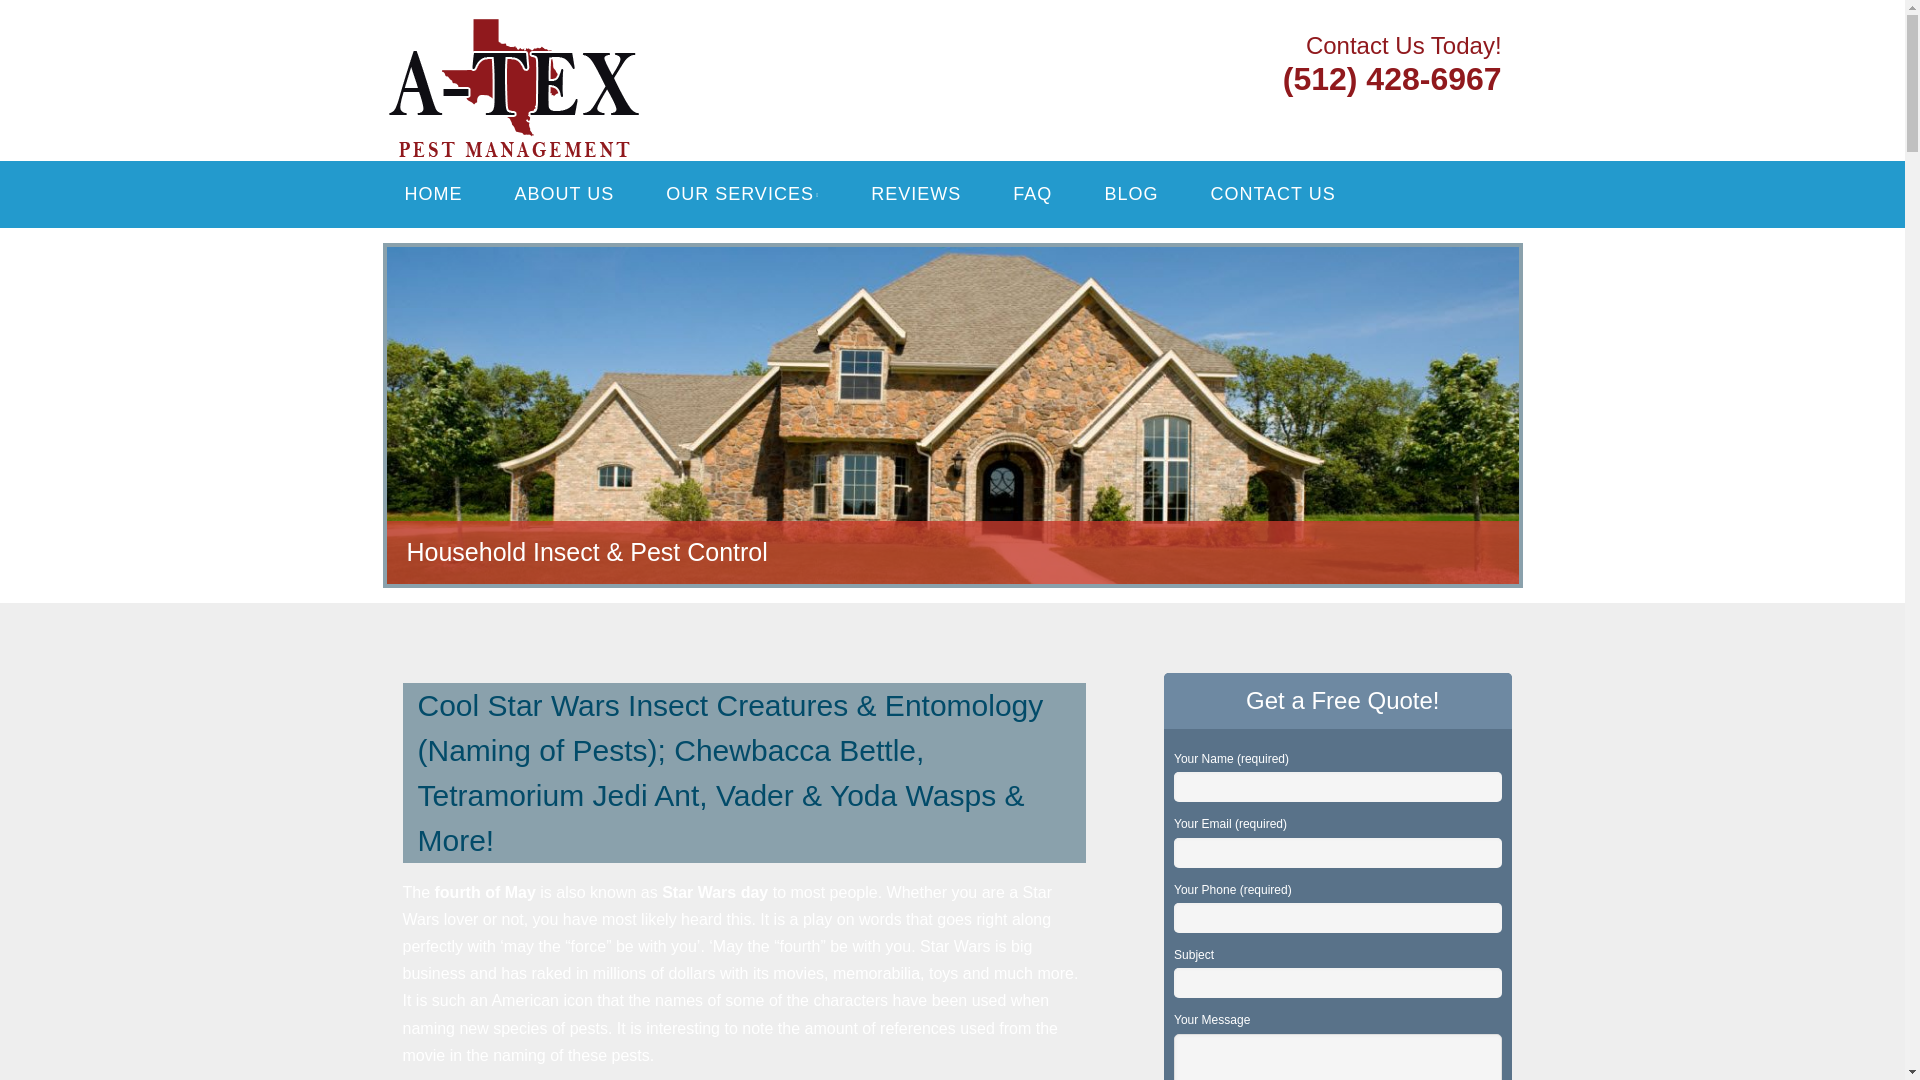 The height and width of the screenshot is (1080, 1920). Describe the element at coordinates (742, 194) in the screenshot. I see `OUR SERVICES` at that location.